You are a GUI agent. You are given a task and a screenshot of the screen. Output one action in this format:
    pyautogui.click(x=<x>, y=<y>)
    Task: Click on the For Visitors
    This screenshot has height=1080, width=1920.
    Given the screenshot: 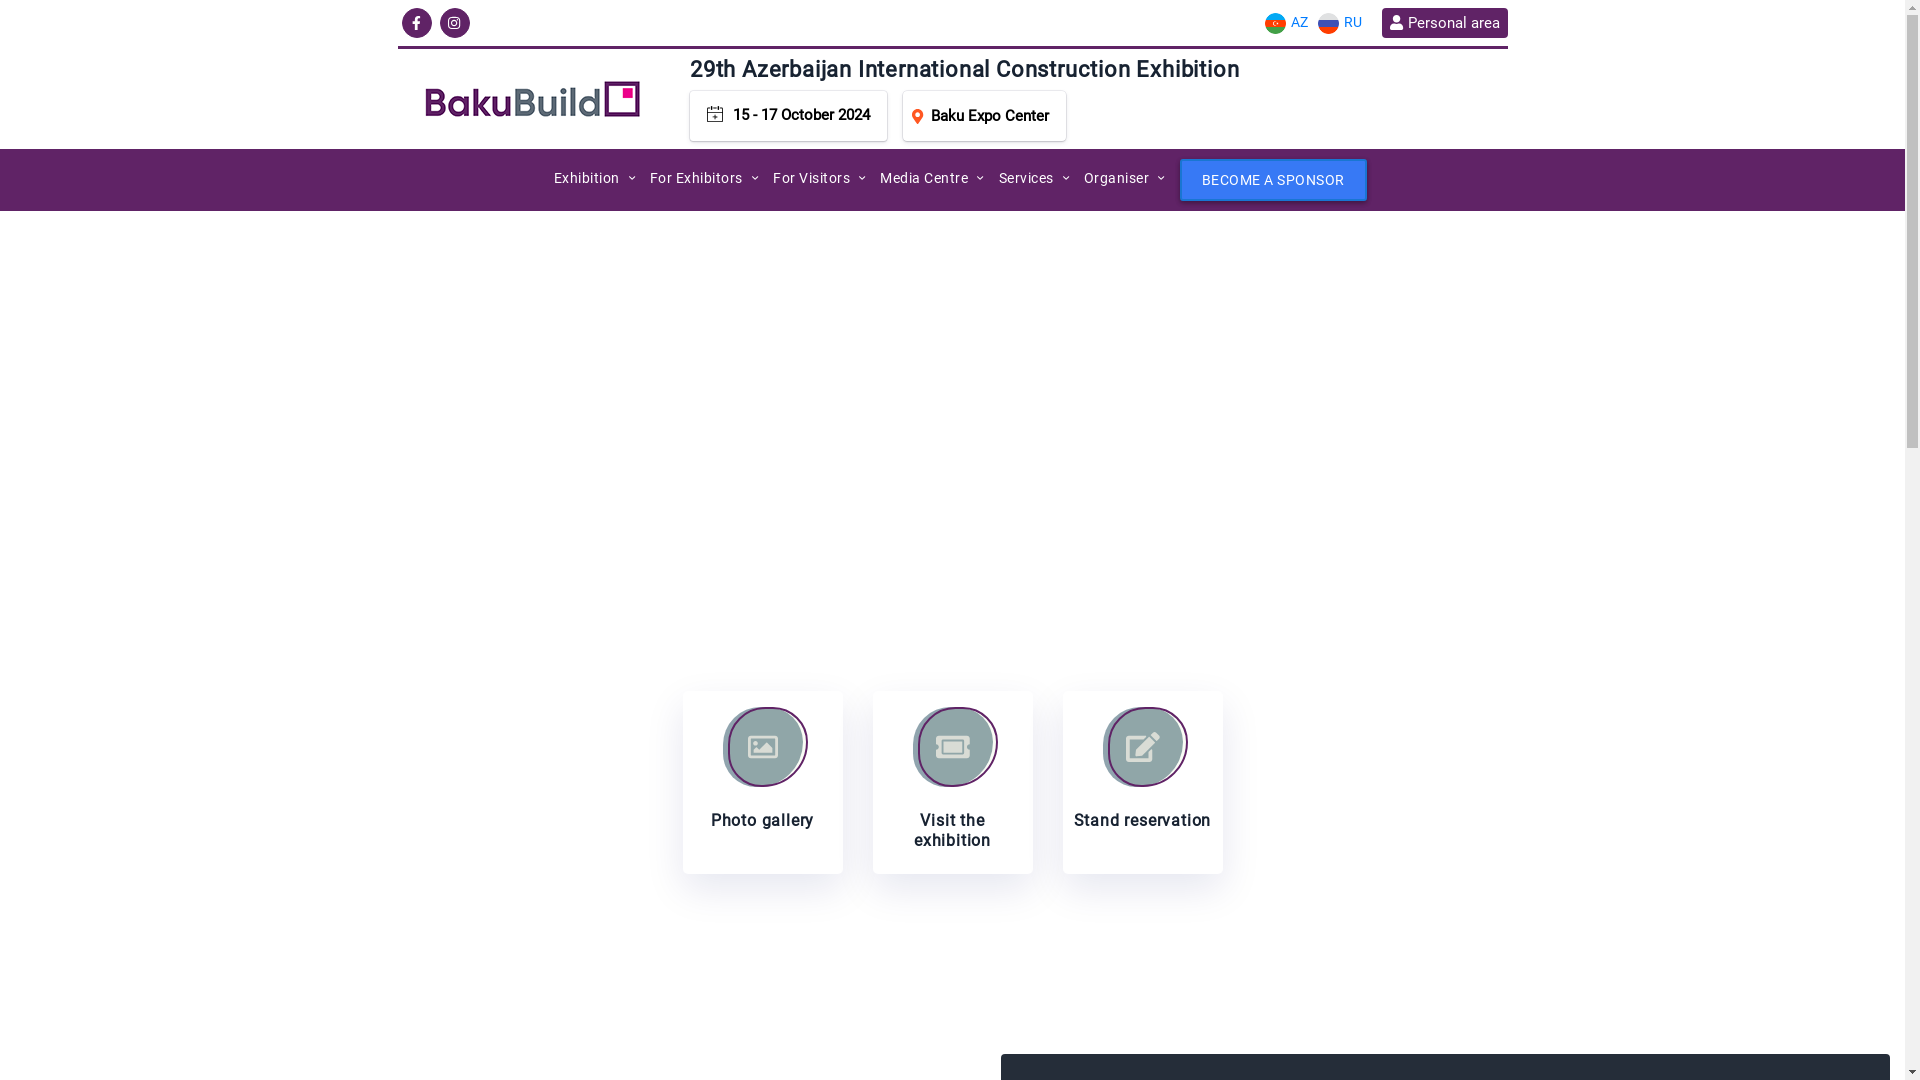 What is the action you would take?
    pyautogui.click(x=812, y=178)
    